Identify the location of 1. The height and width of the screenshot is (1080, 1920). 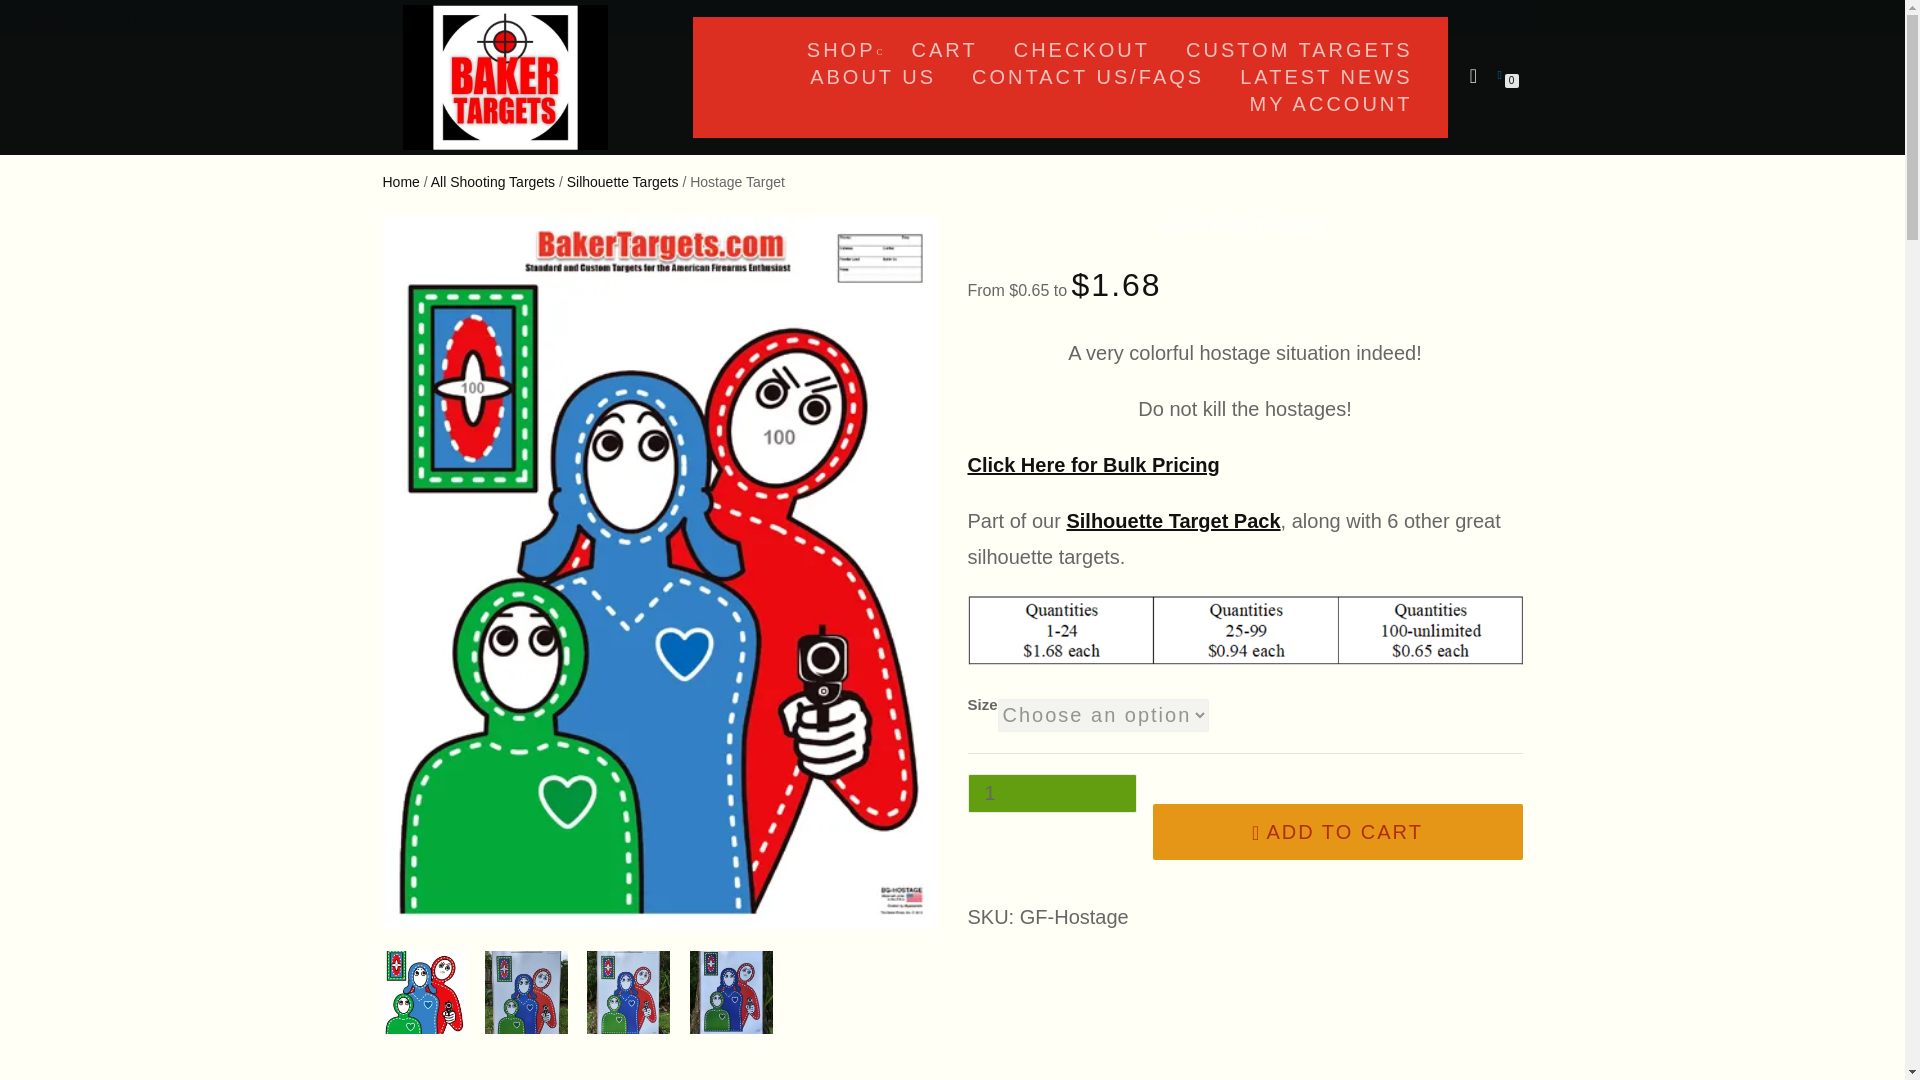
(1052, 794).